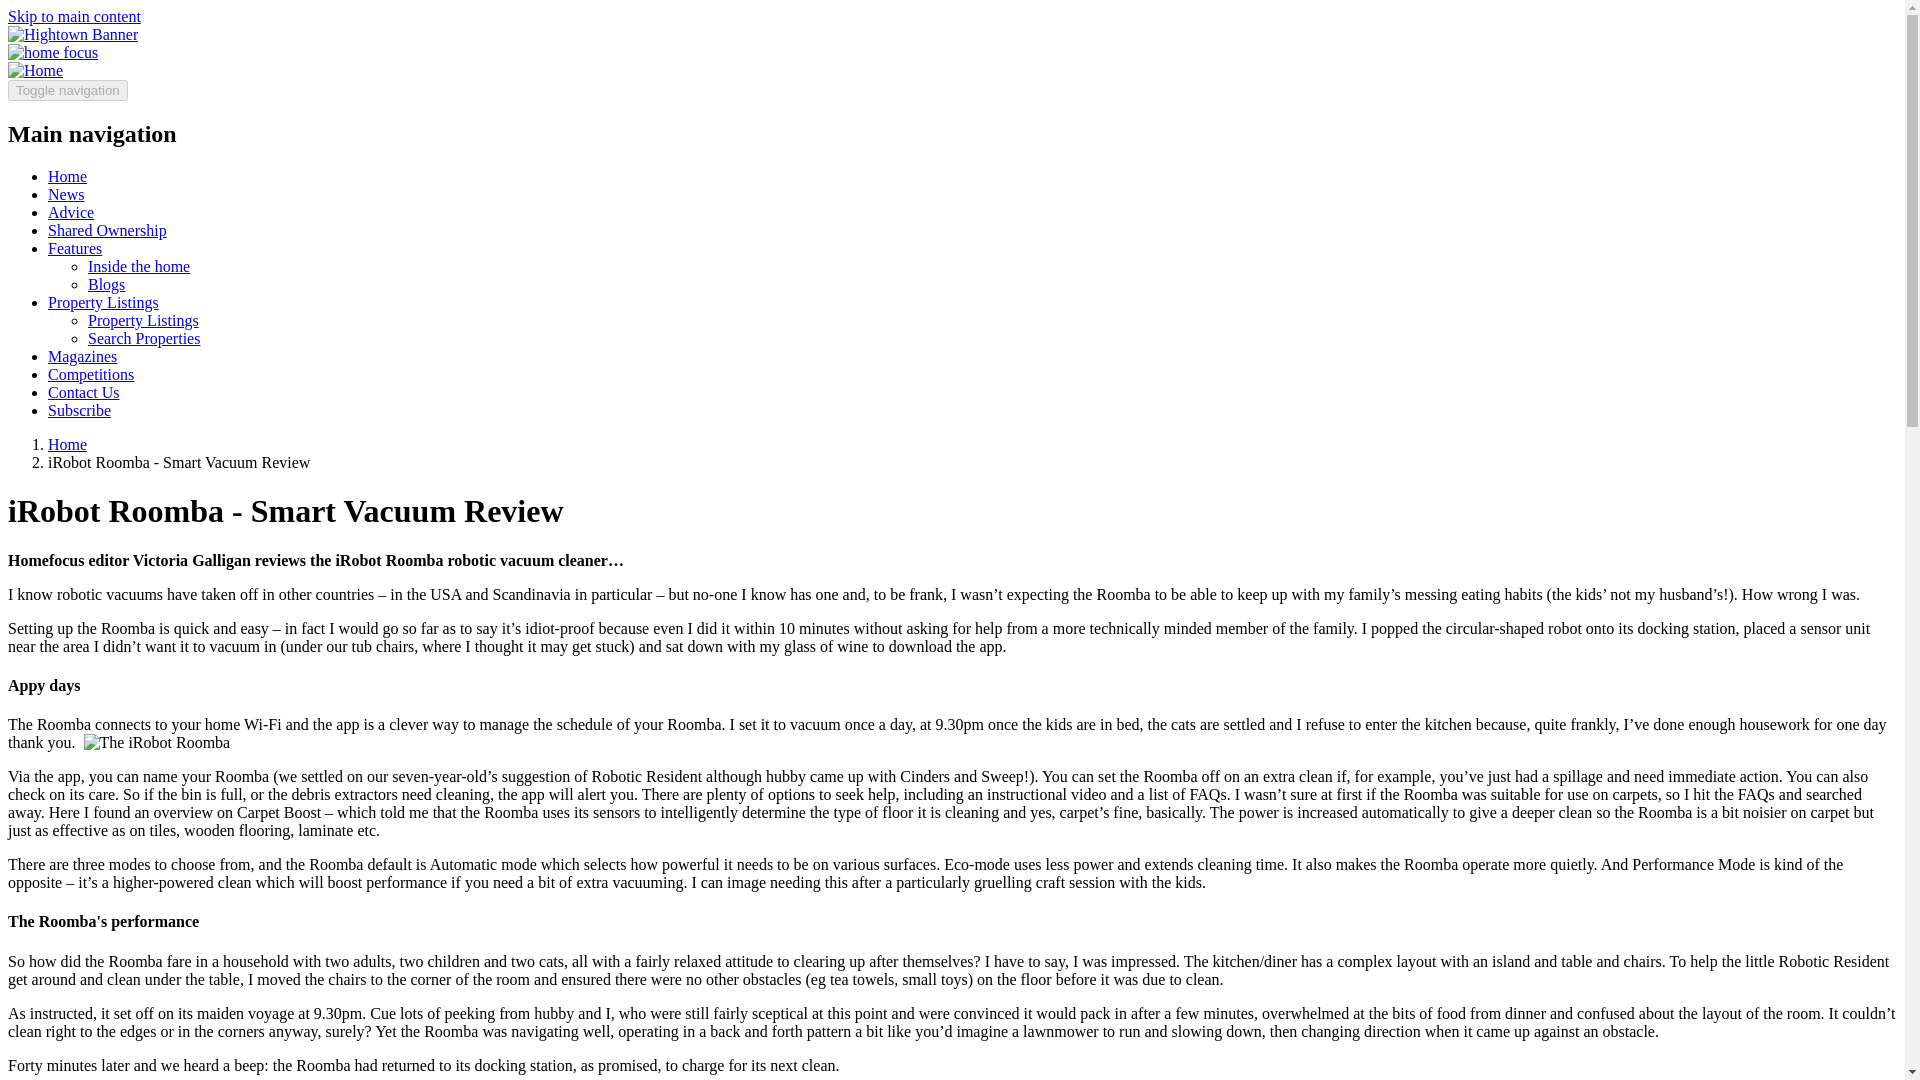  What do you see at coordinates (67, 444) in the screenshot?
I see `Home` at bounding box center [67, 444].